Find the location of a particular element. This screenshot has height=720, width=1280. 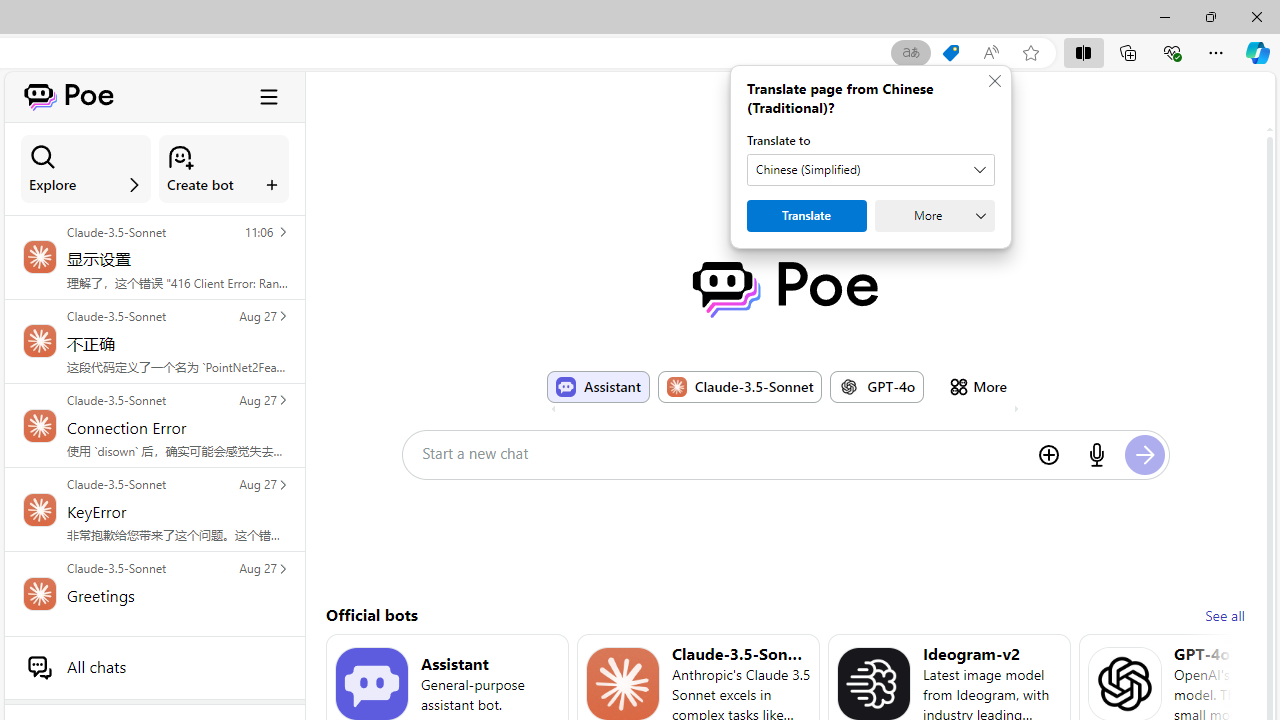

Show translate options is located at coordinates (910, 53).